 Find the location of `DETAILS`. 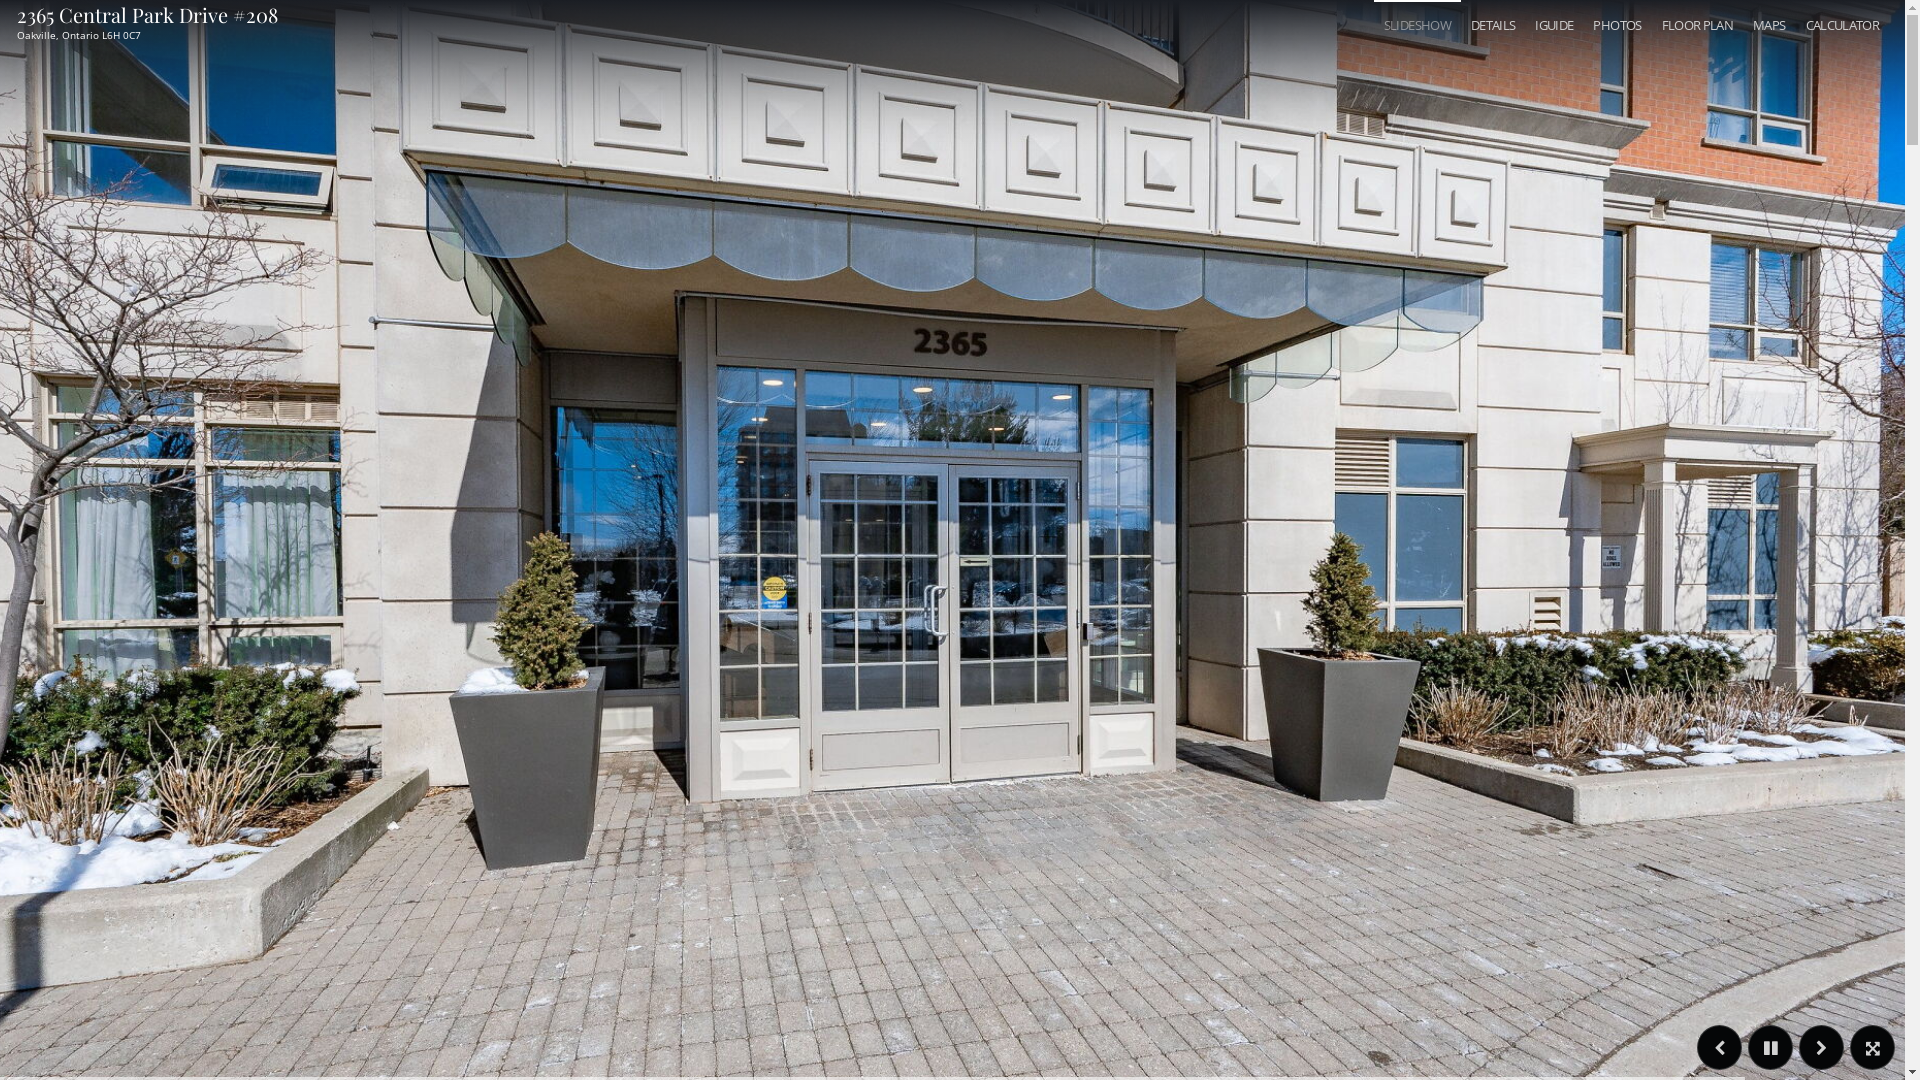

DETAILS is located at coordinates (1493, 26).